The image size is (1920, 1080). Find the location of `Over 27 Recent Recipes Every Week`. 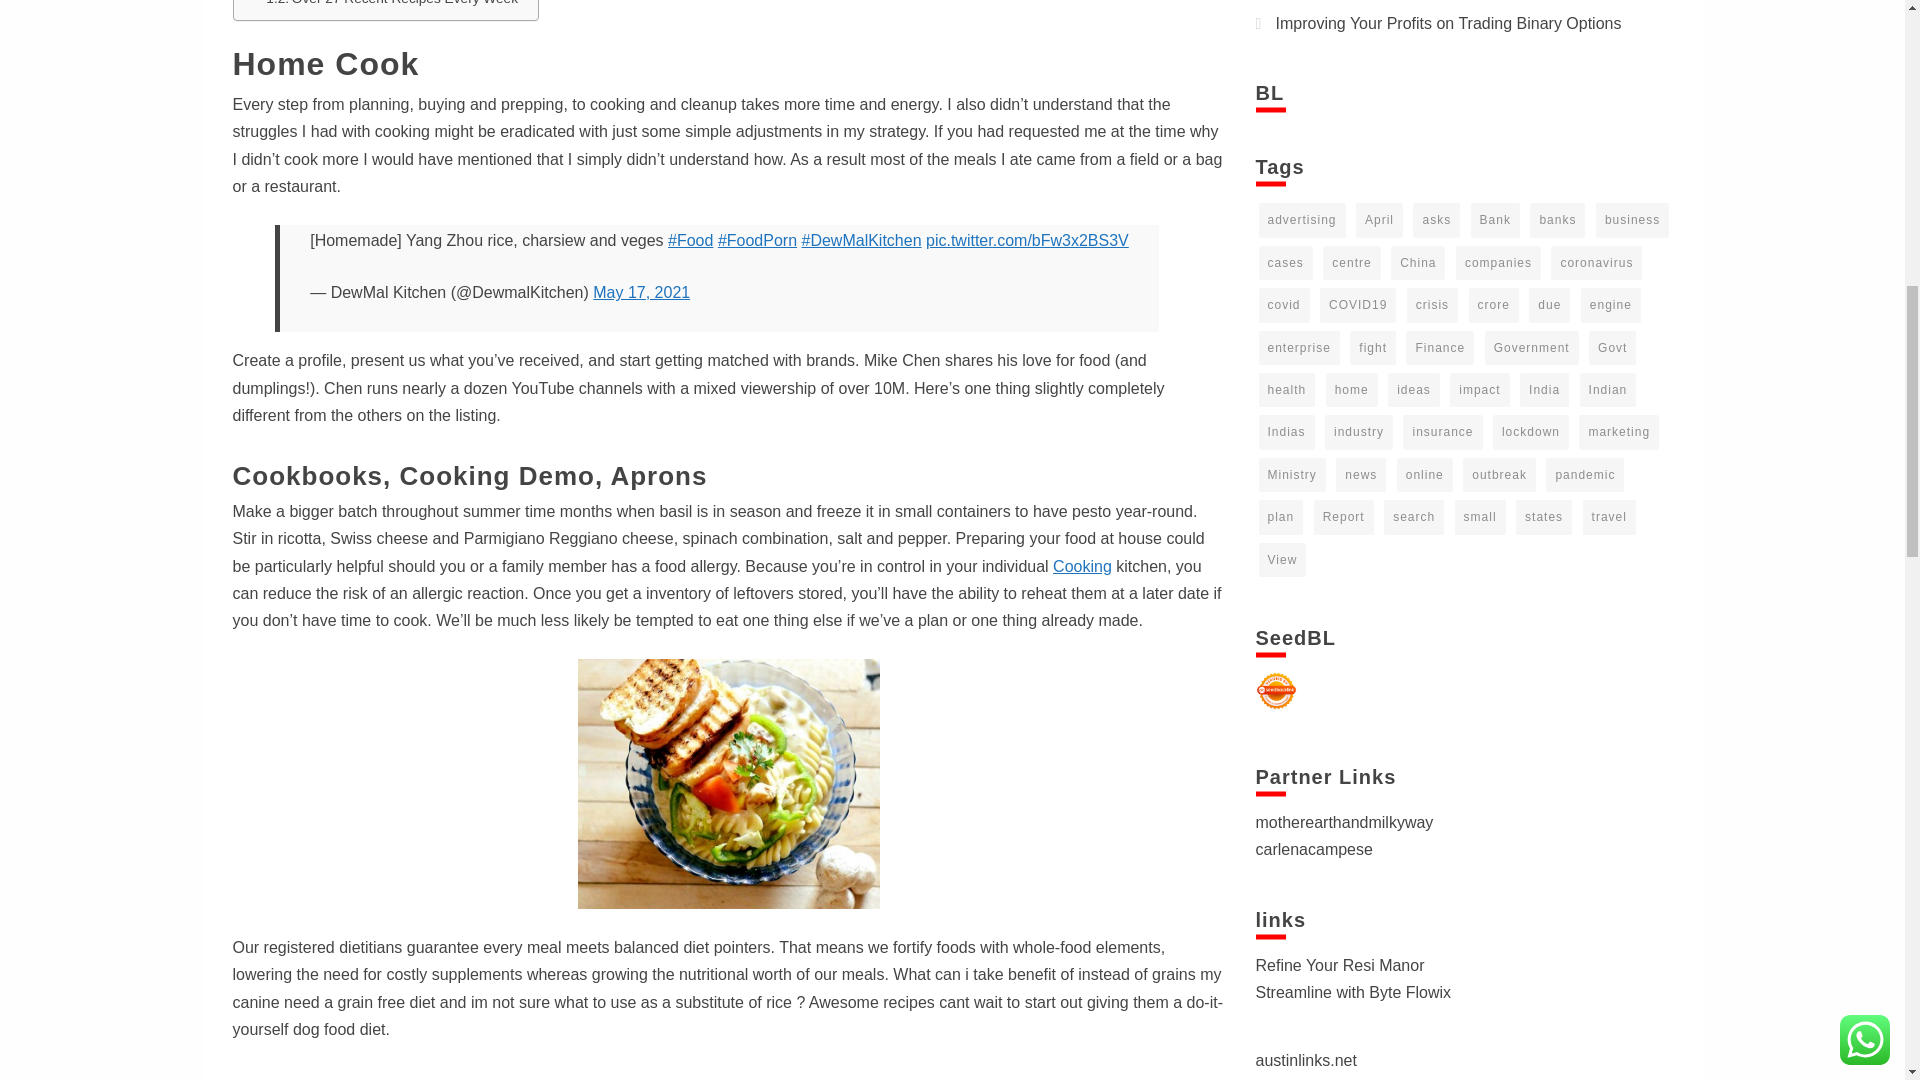

Over 27 Recent Recipes Every Week is located at coordinates (392, 4).